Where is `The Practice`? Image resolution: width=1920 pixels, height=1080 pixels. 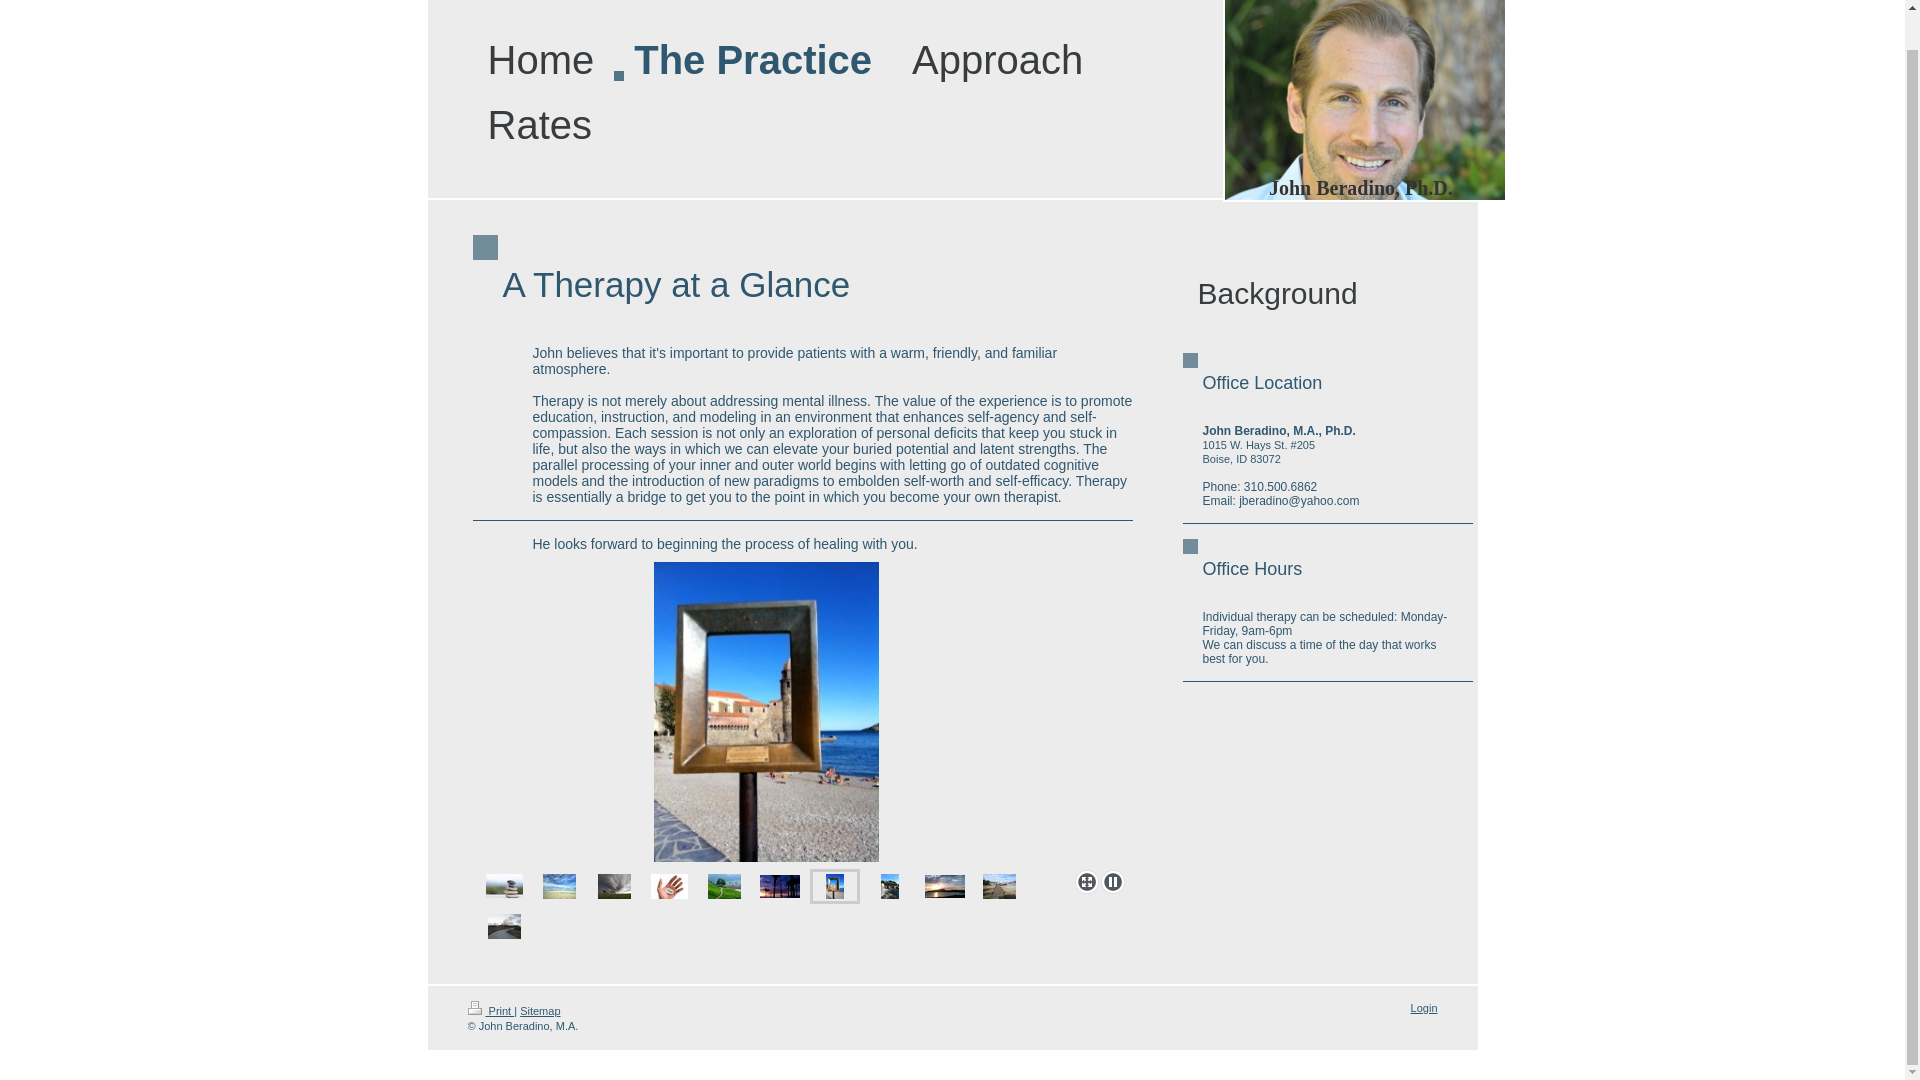
The Practice is located at coordinates (753, 70).